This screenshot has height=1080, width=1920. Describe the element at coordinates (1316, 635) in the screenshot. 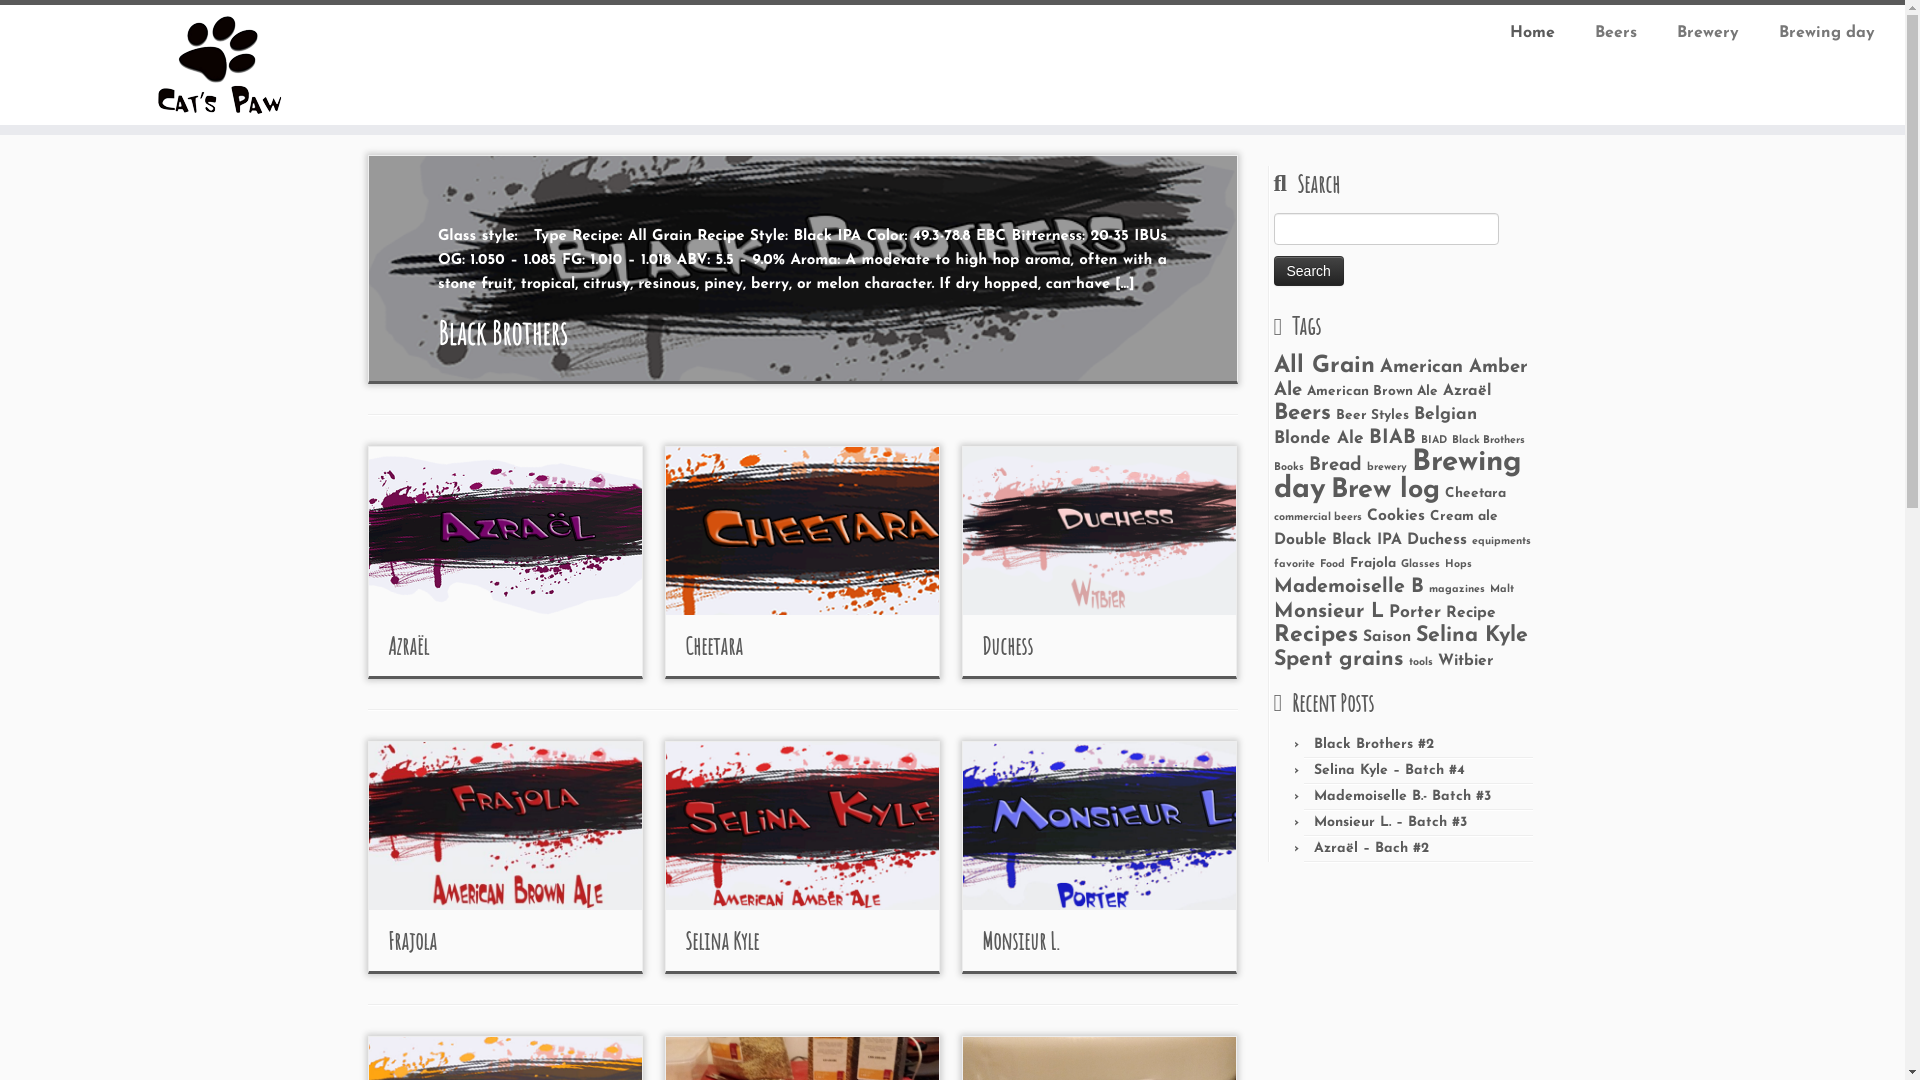

I see `Recipes` at that location.